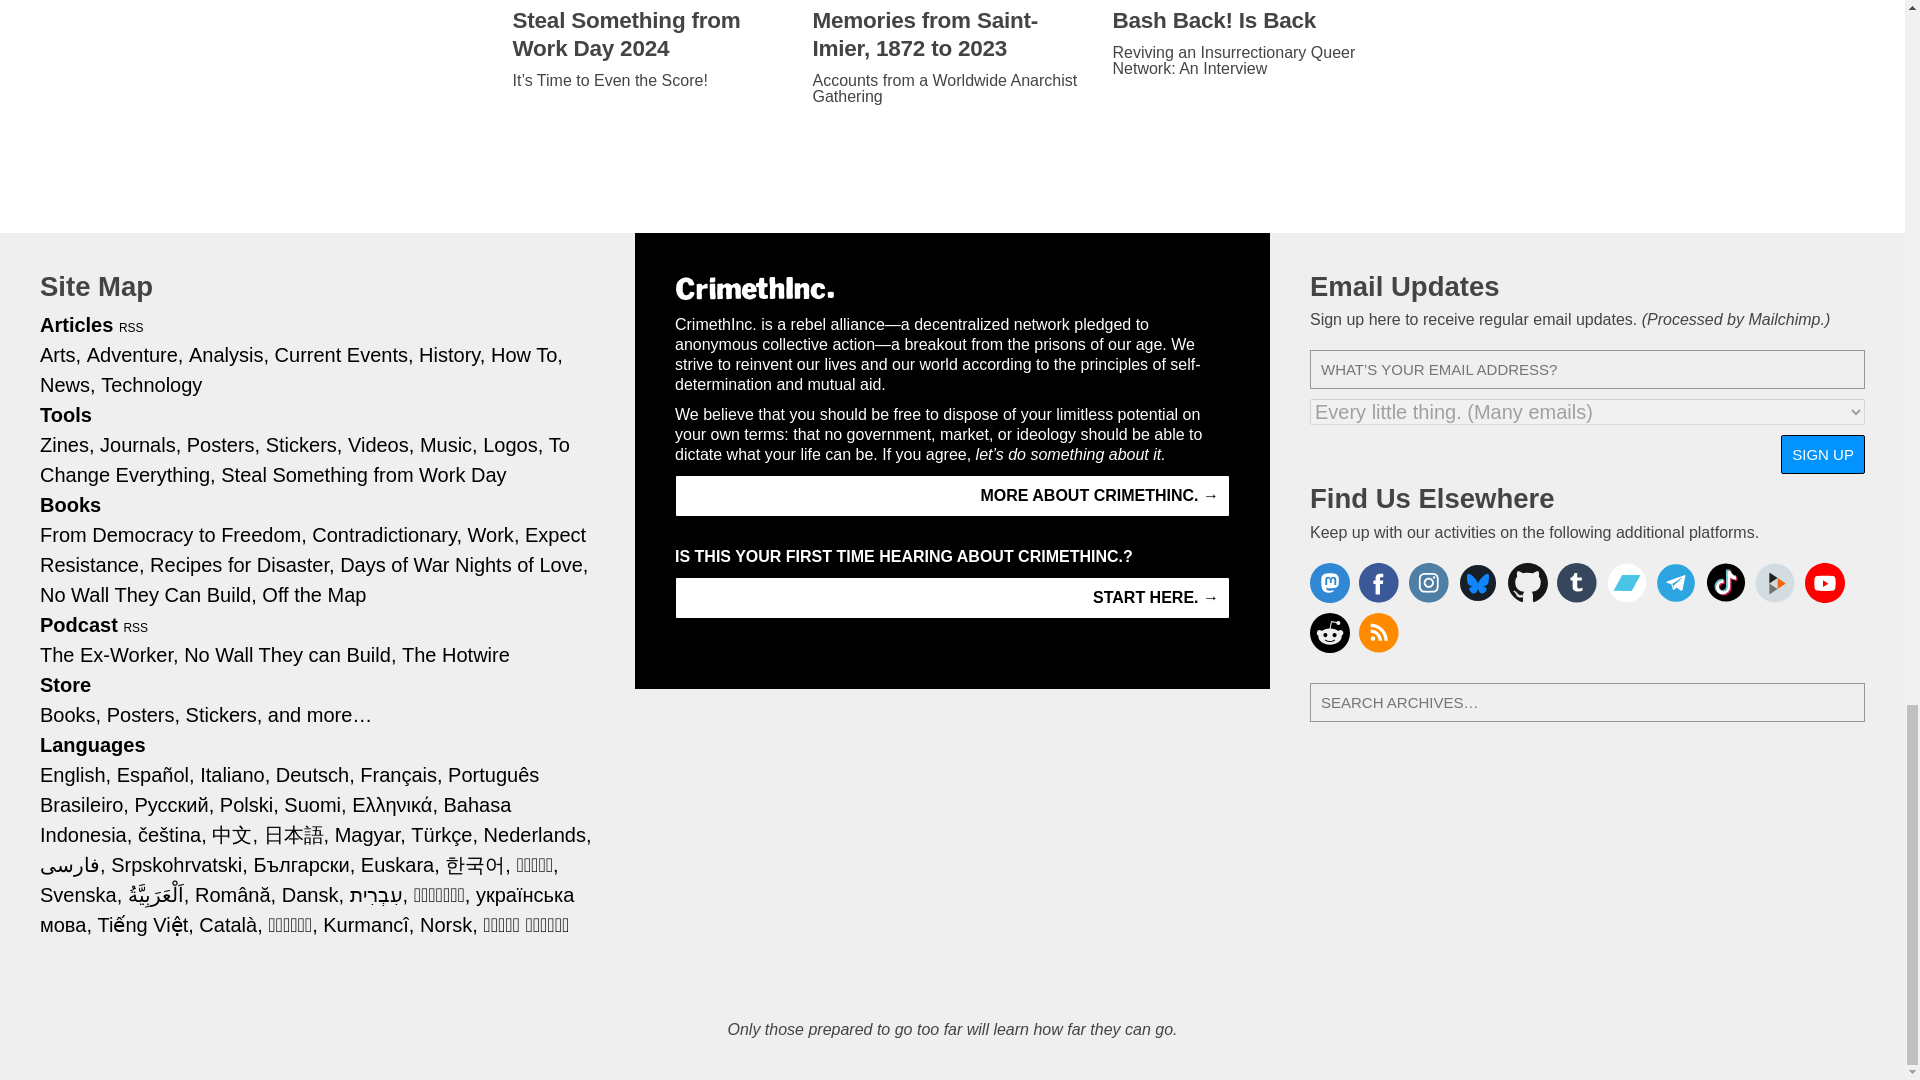 This screenshot has height=1080, width=1920. I want to click on News, so click(68, 384).